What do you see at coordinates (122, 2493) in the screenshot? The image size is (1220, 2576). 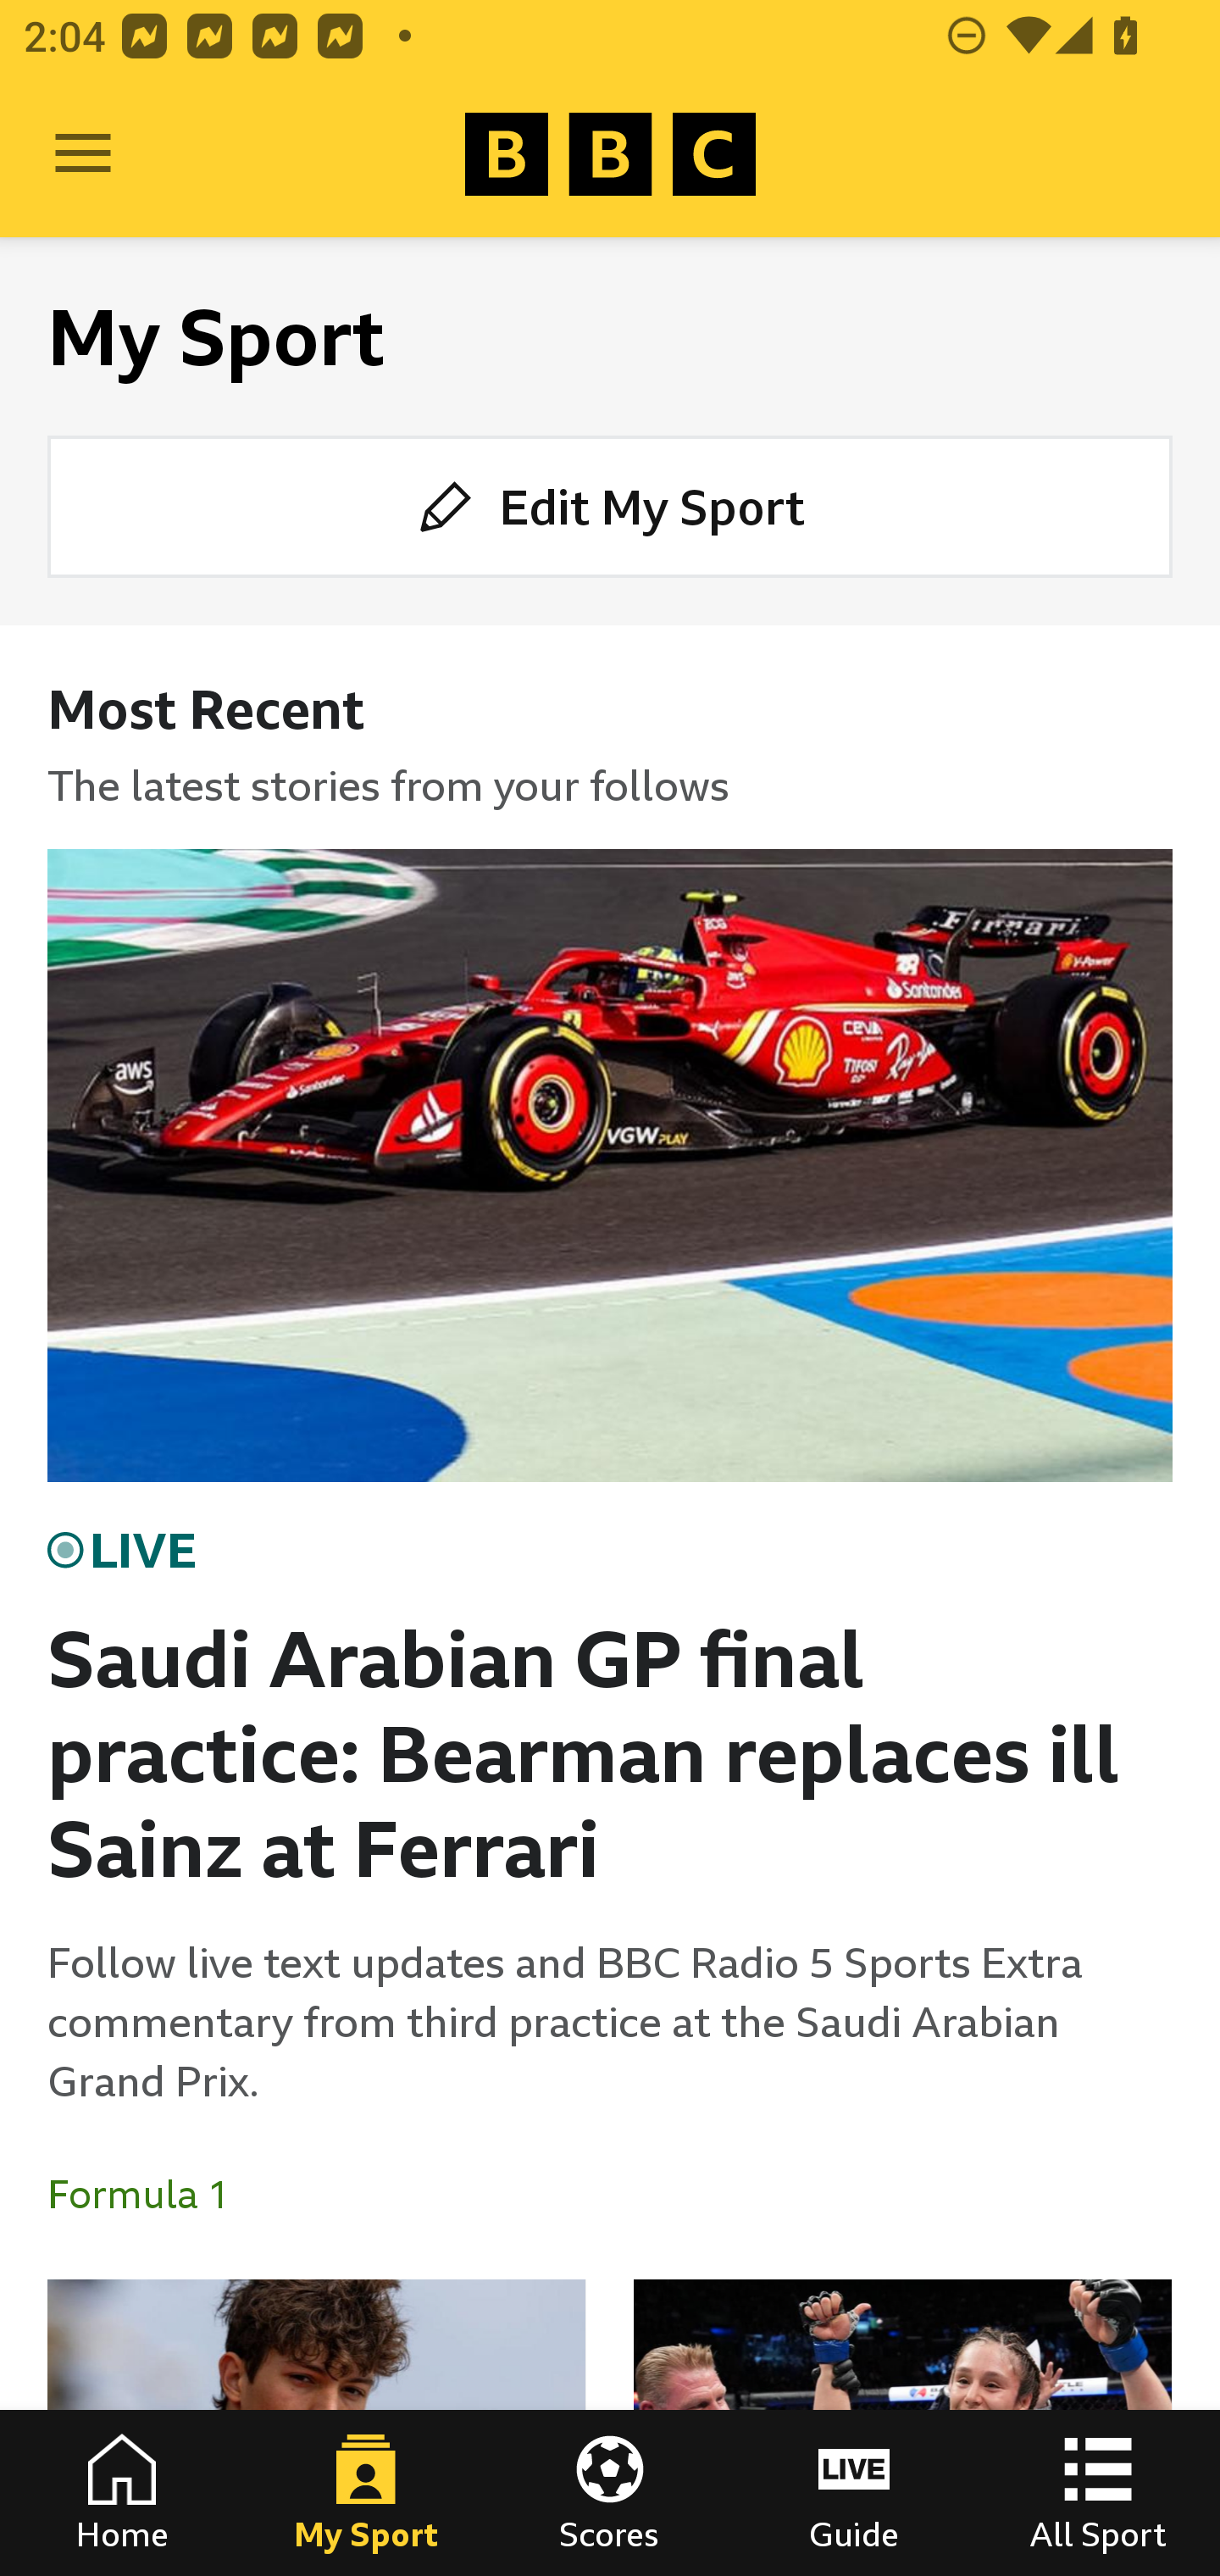 I see `Home` at bounding box center [122, 2493].